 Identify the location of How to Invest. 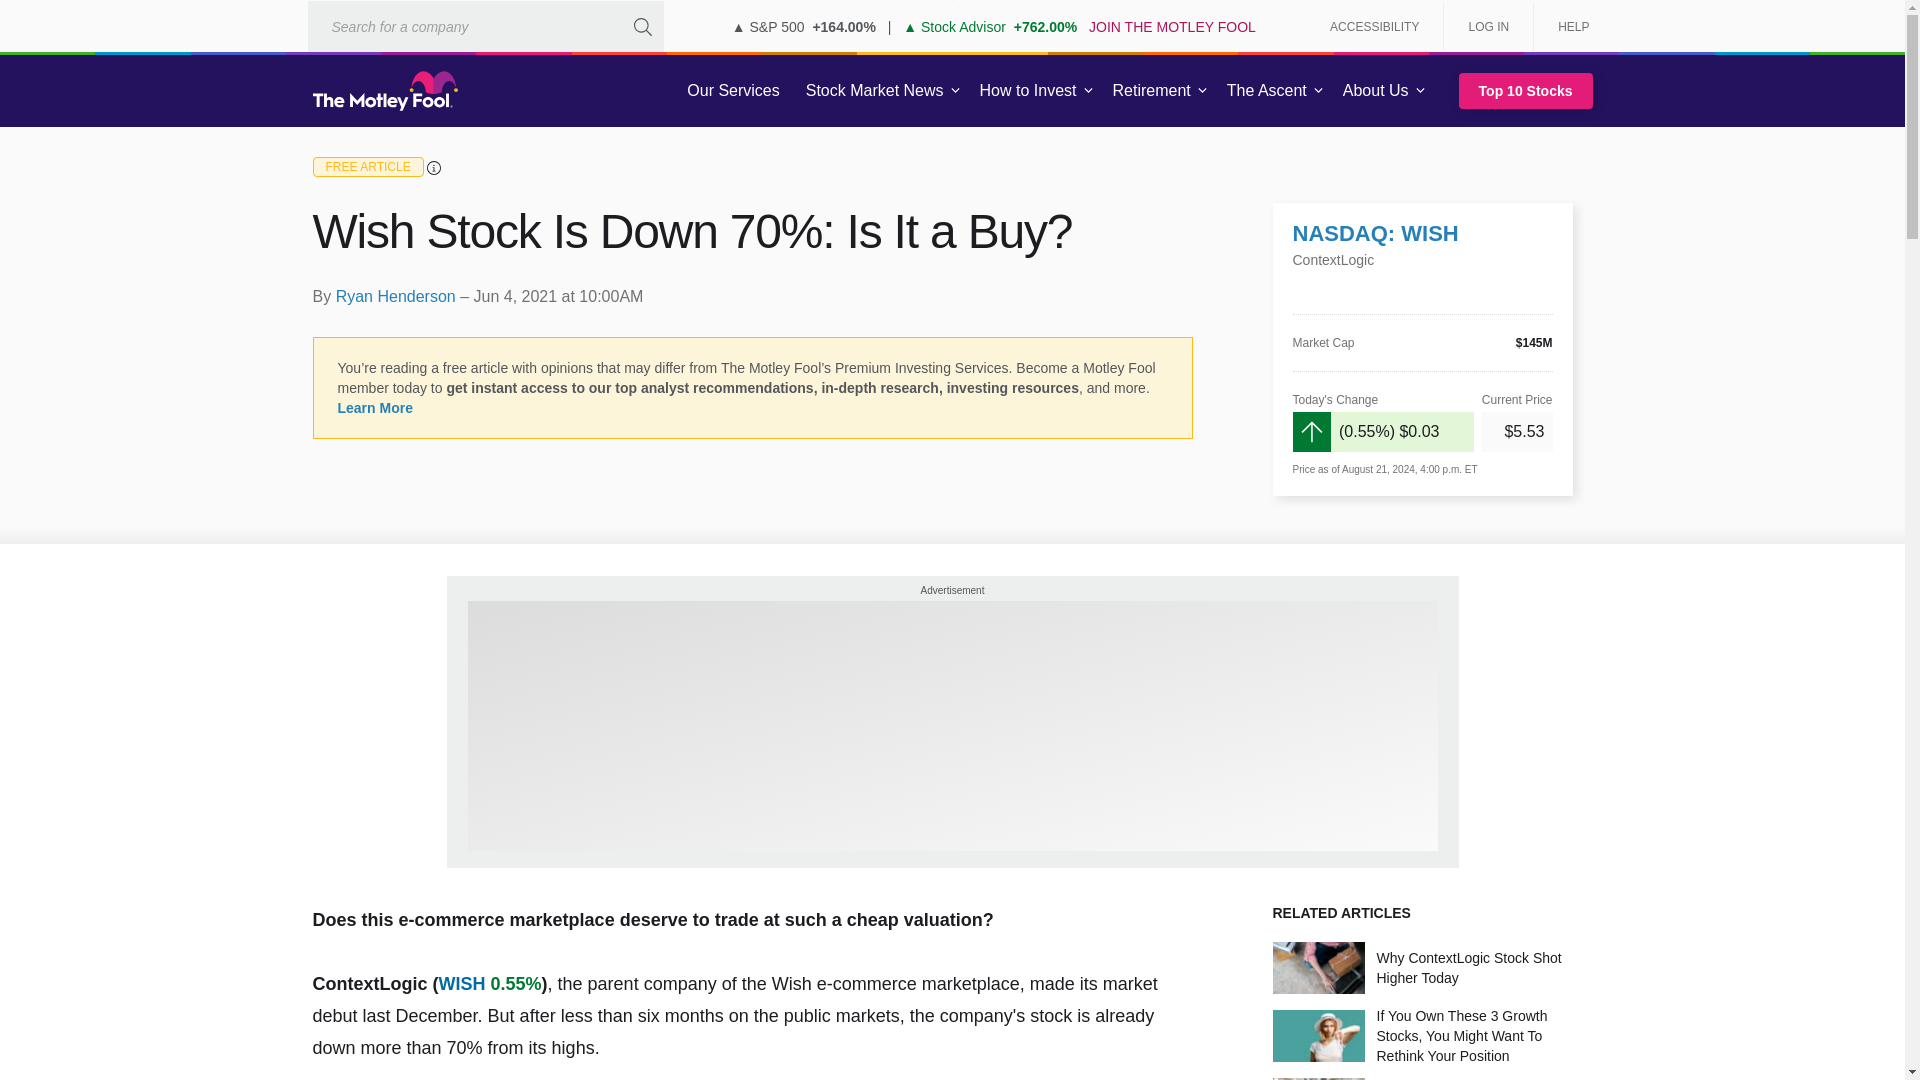
(1028, 91).